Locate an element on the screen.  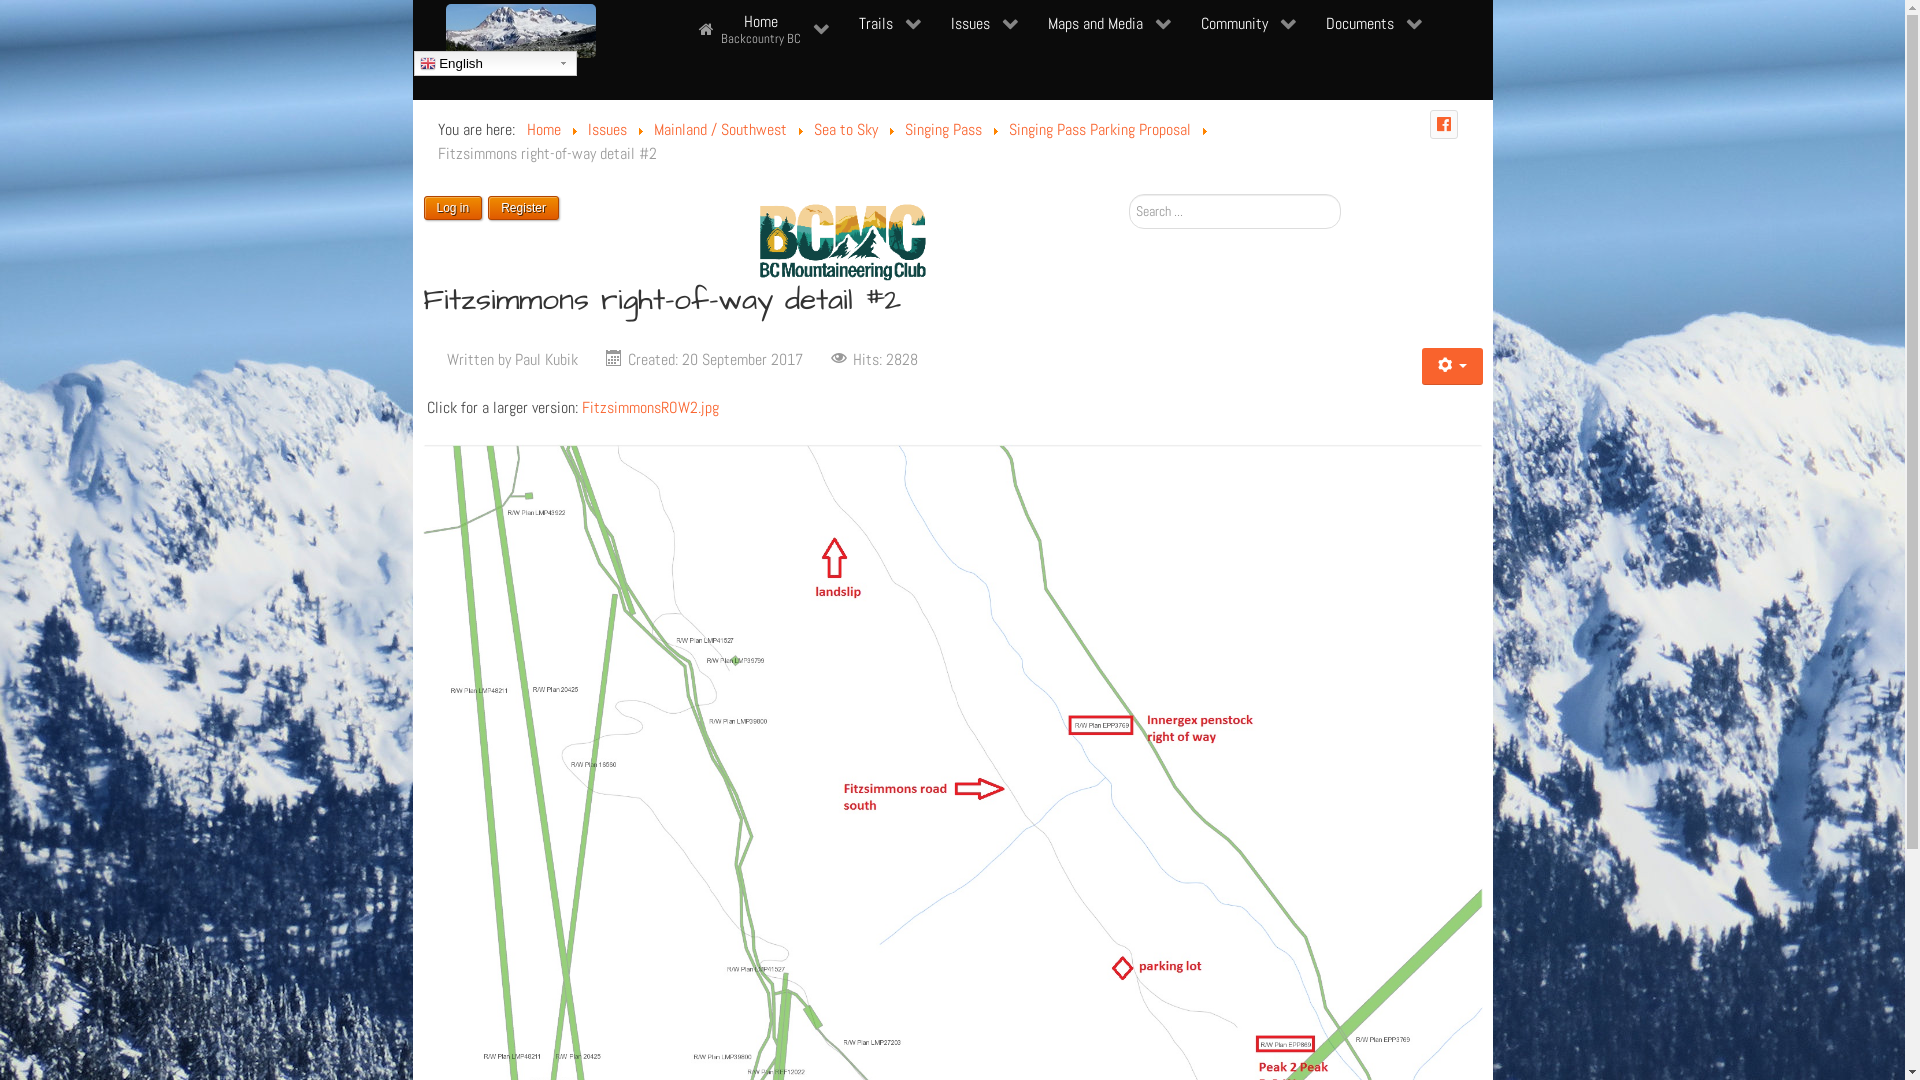
Backcountry BC Facebook Group is located at coordinates (1444, 124).